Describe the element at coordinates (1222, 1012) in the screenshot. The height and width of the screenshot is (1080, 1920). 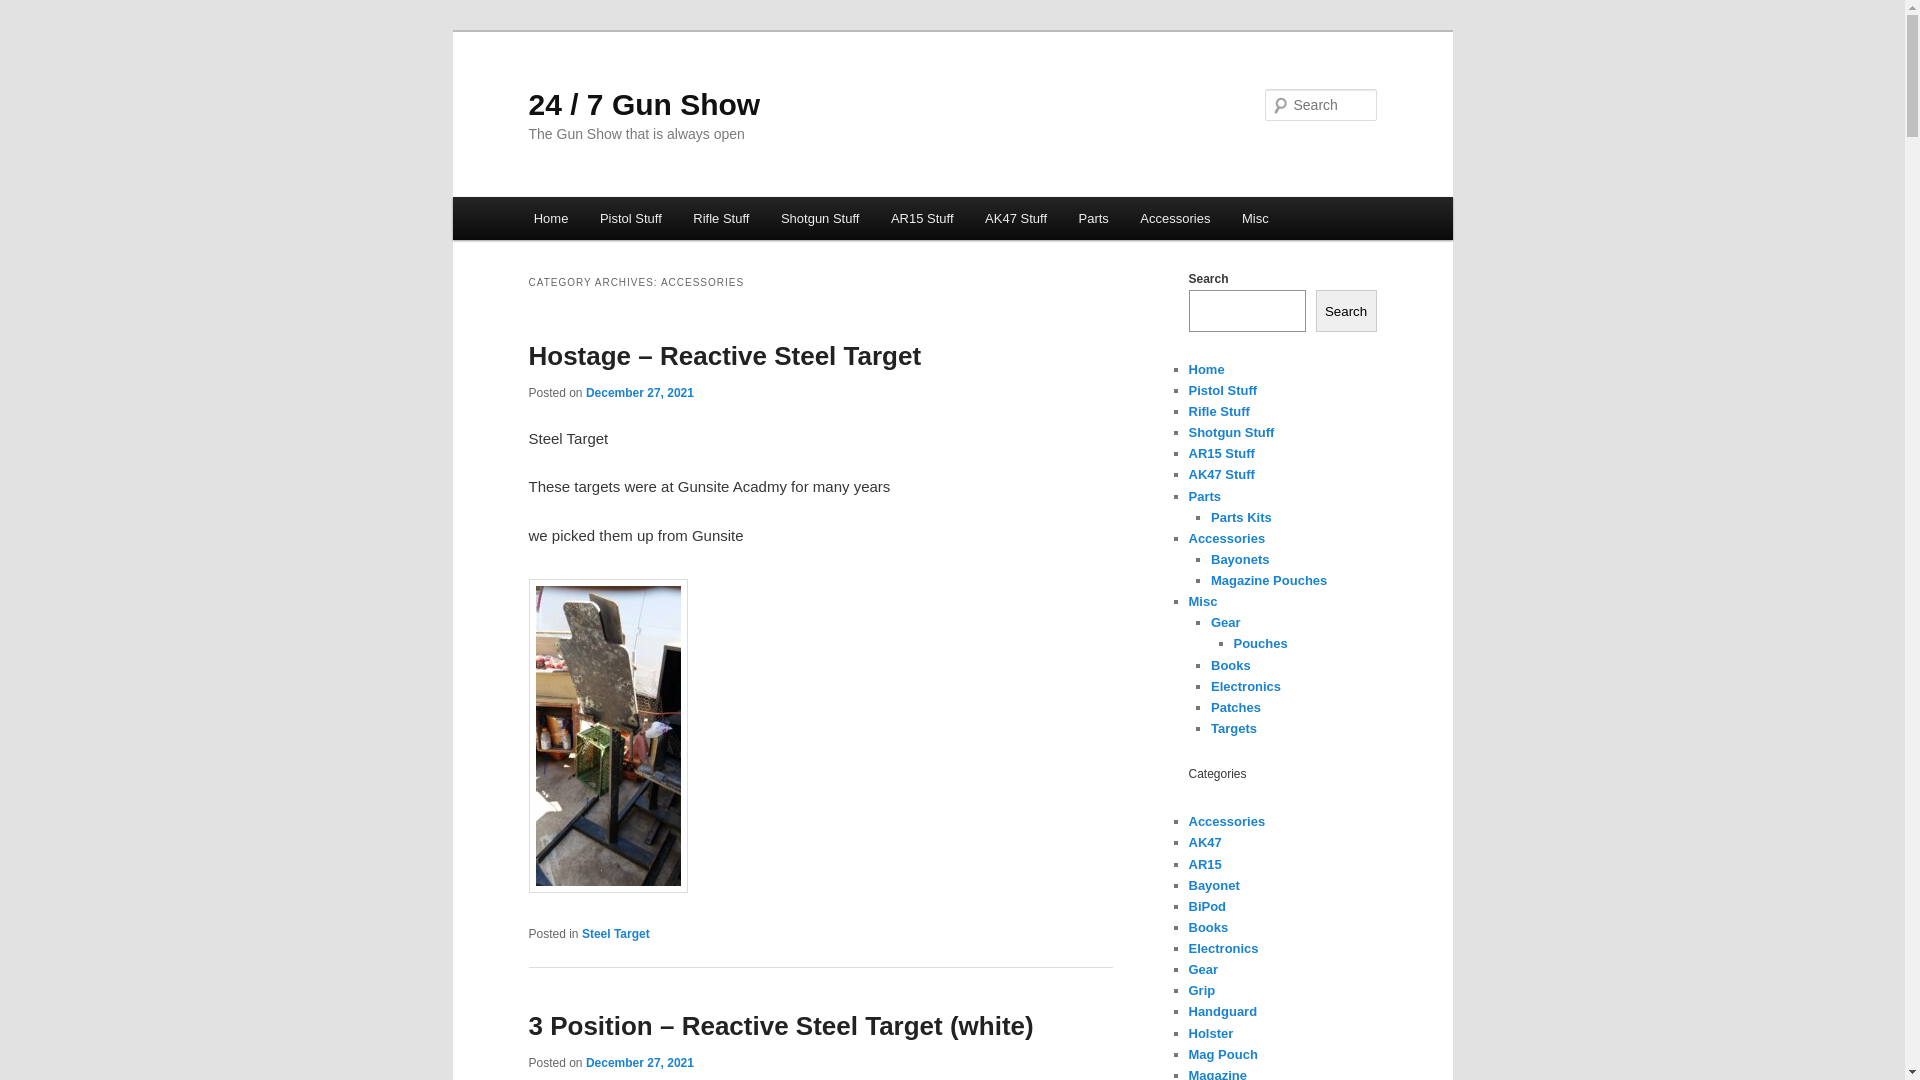
I see `Handguard` at that location.